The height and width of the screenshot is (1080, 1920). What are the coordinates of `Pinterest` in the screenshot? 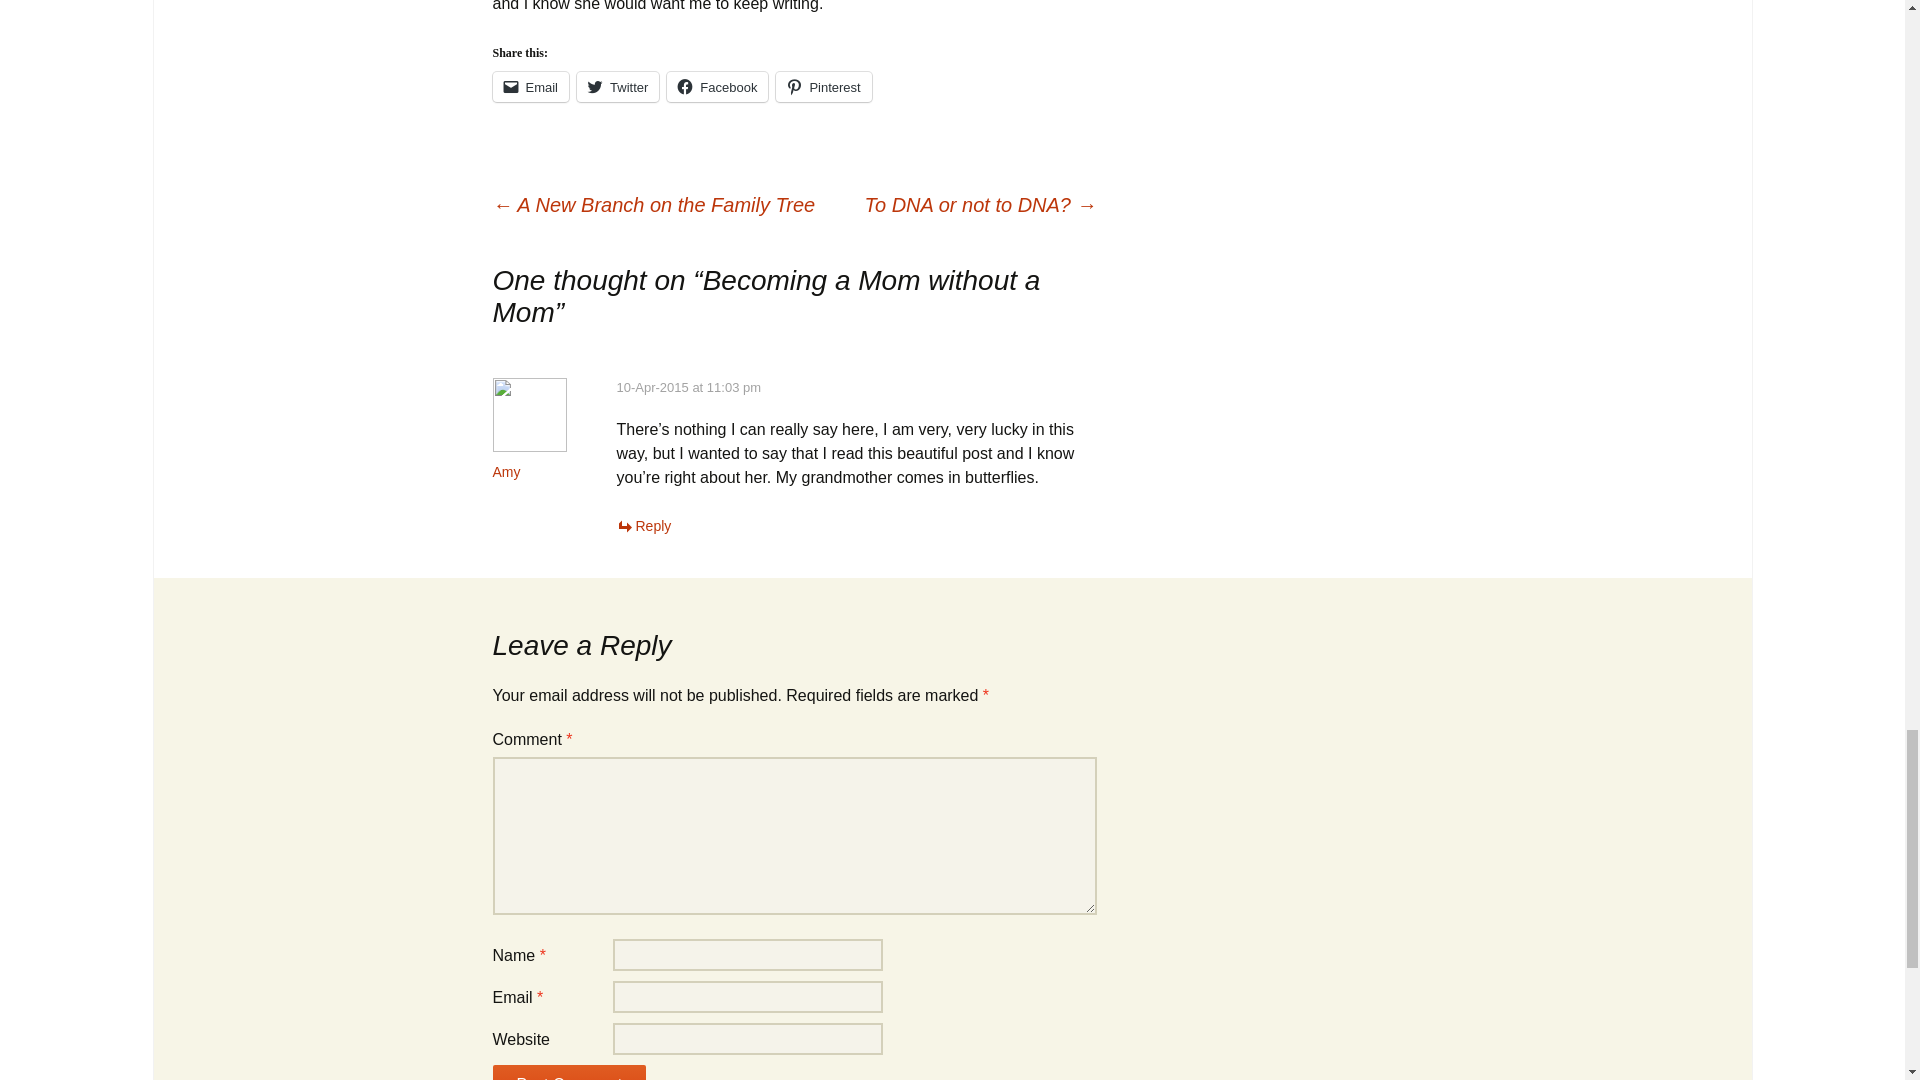 It's located at (823, 86).